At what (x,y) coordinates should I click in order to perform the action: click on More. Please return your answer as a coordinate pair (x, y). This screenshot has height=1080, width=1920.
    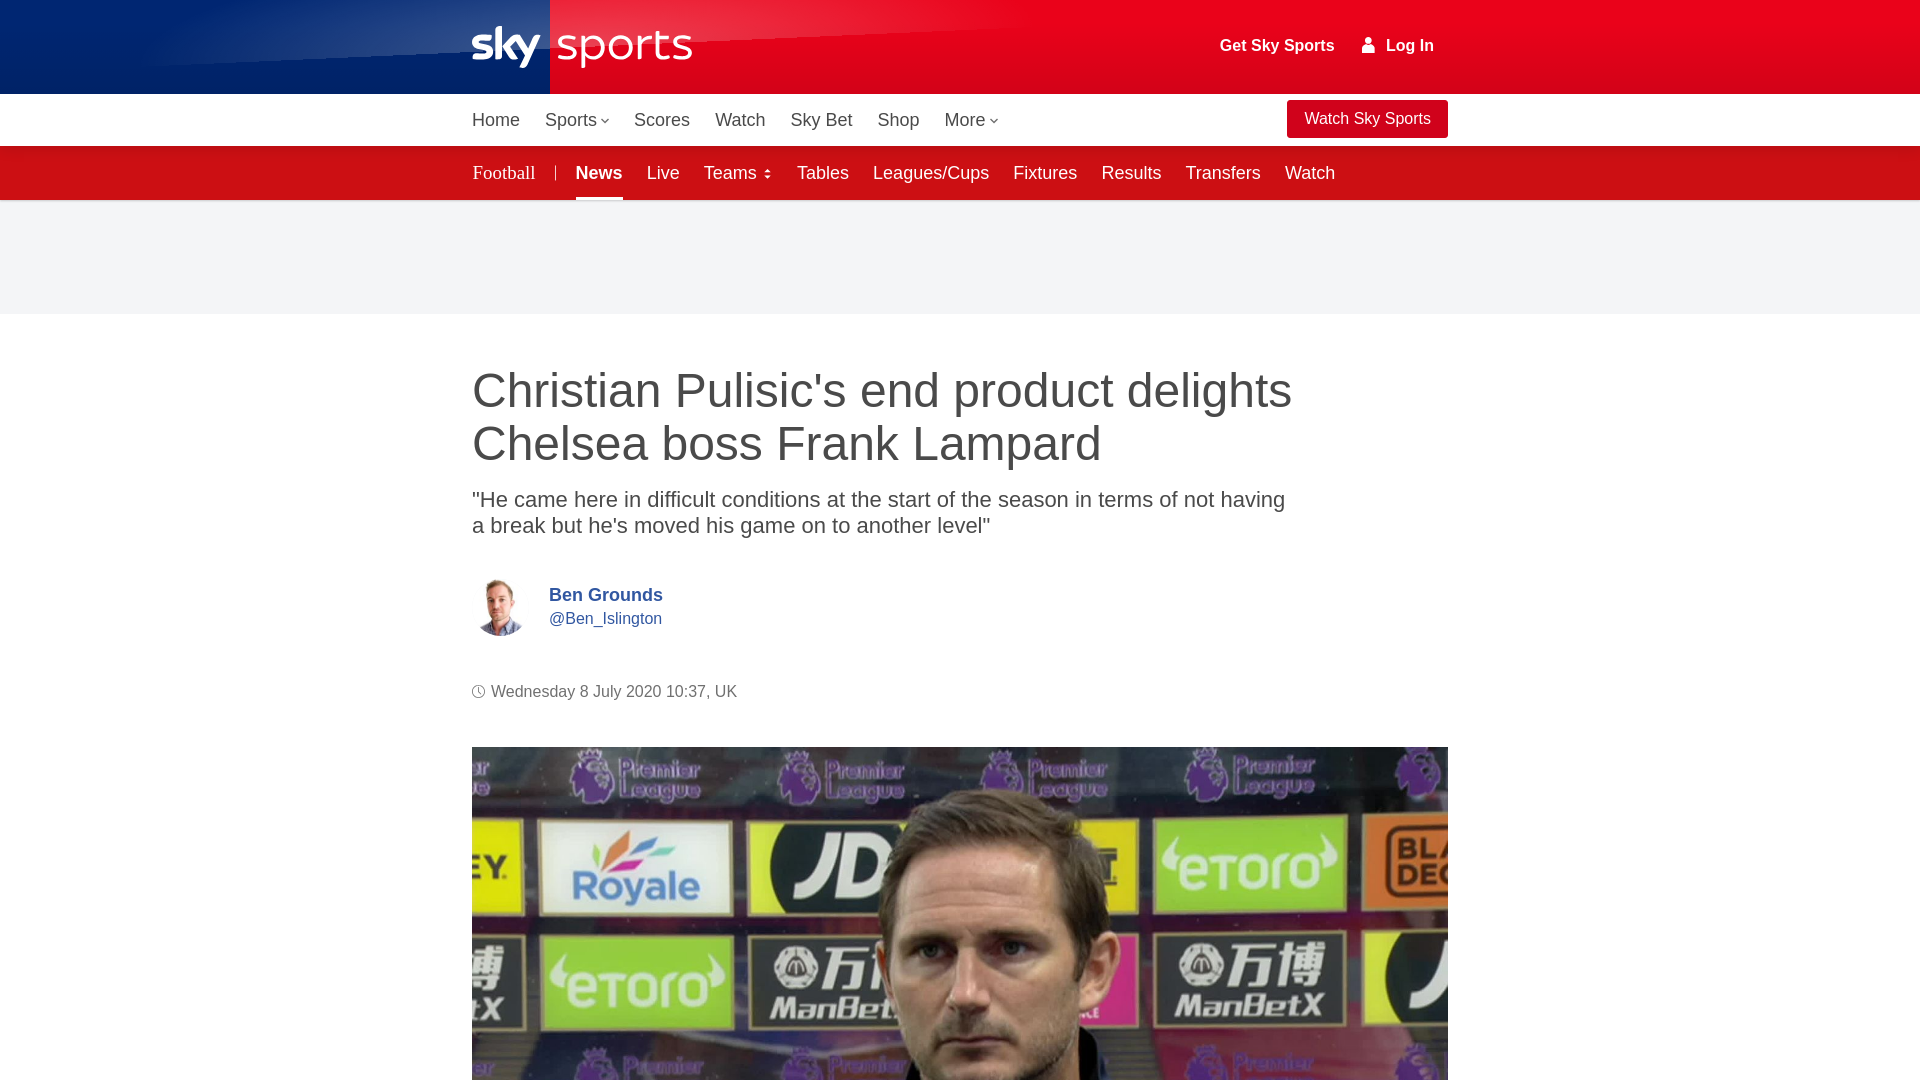
    Looking at the image, I should click on (972, 120).